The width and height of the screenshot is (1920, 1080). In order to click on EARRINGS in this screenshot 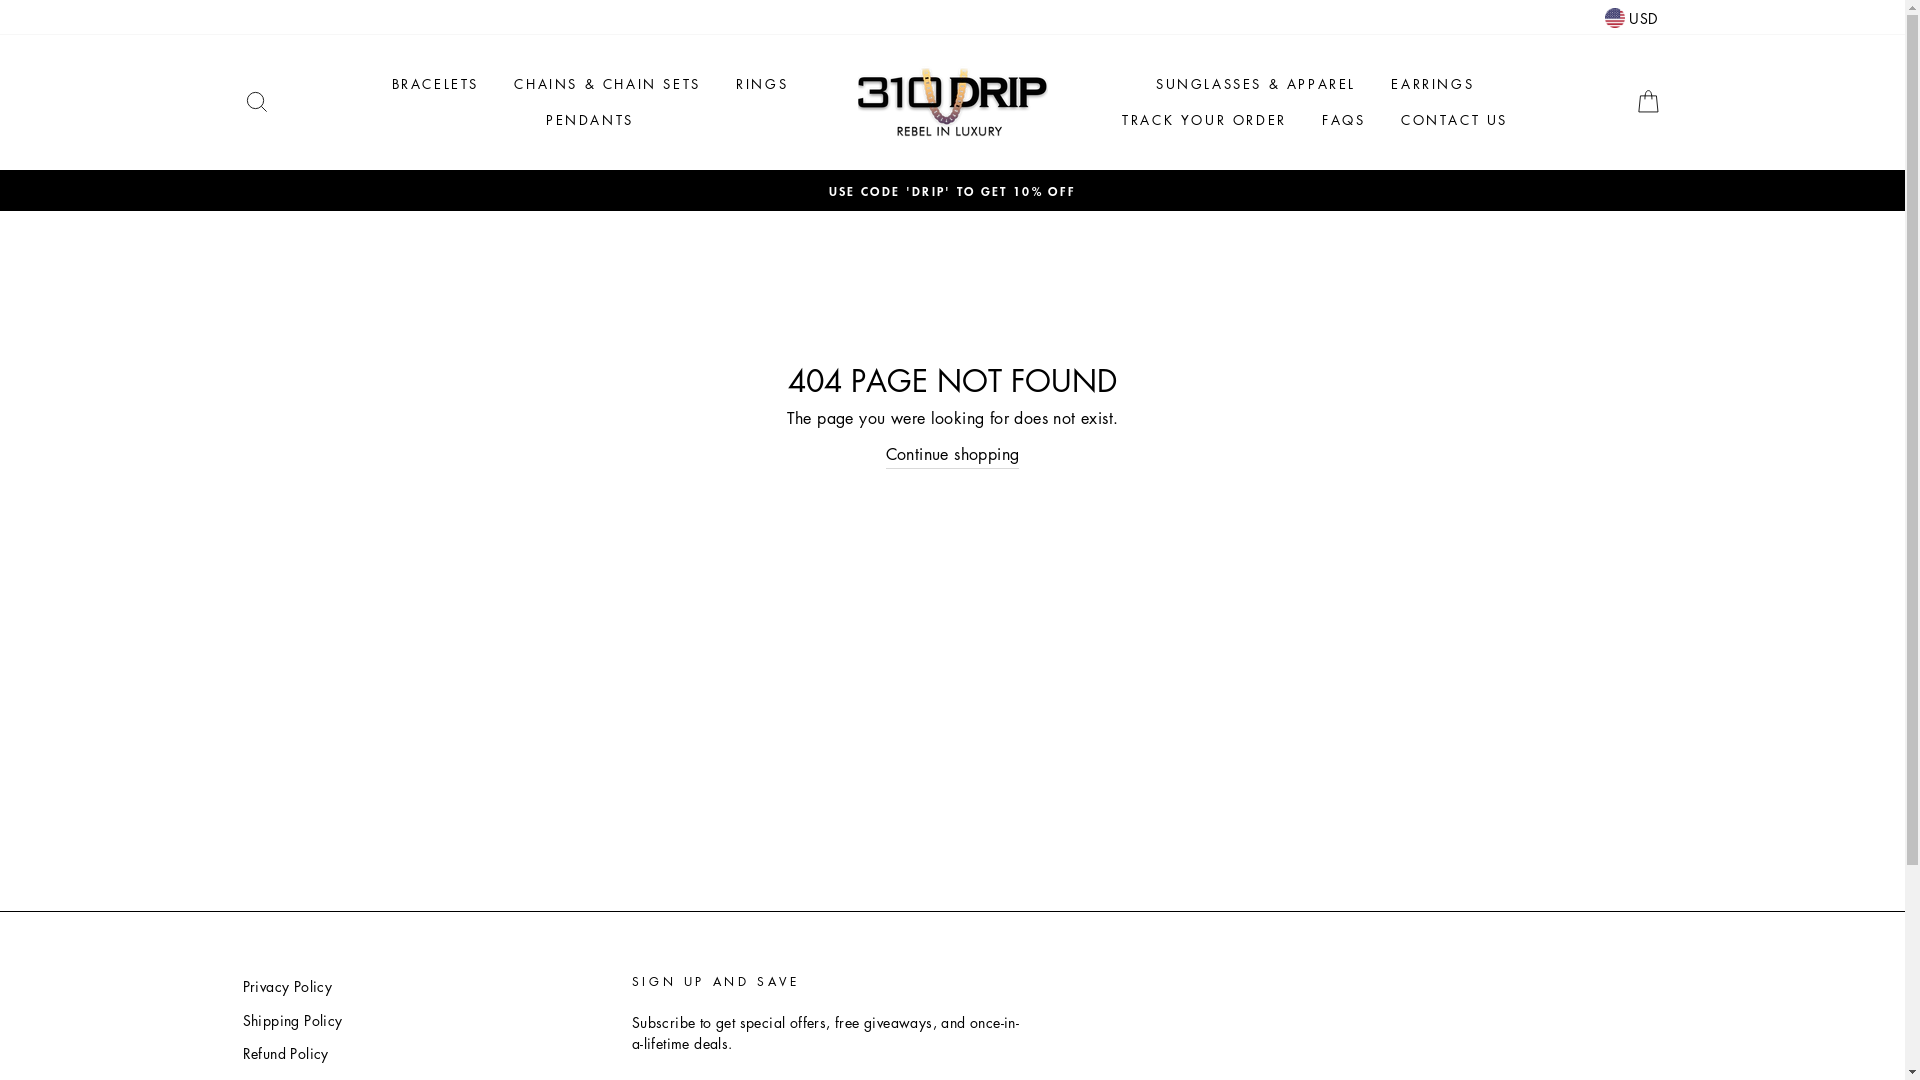, I will do `click(1432, 84)`.